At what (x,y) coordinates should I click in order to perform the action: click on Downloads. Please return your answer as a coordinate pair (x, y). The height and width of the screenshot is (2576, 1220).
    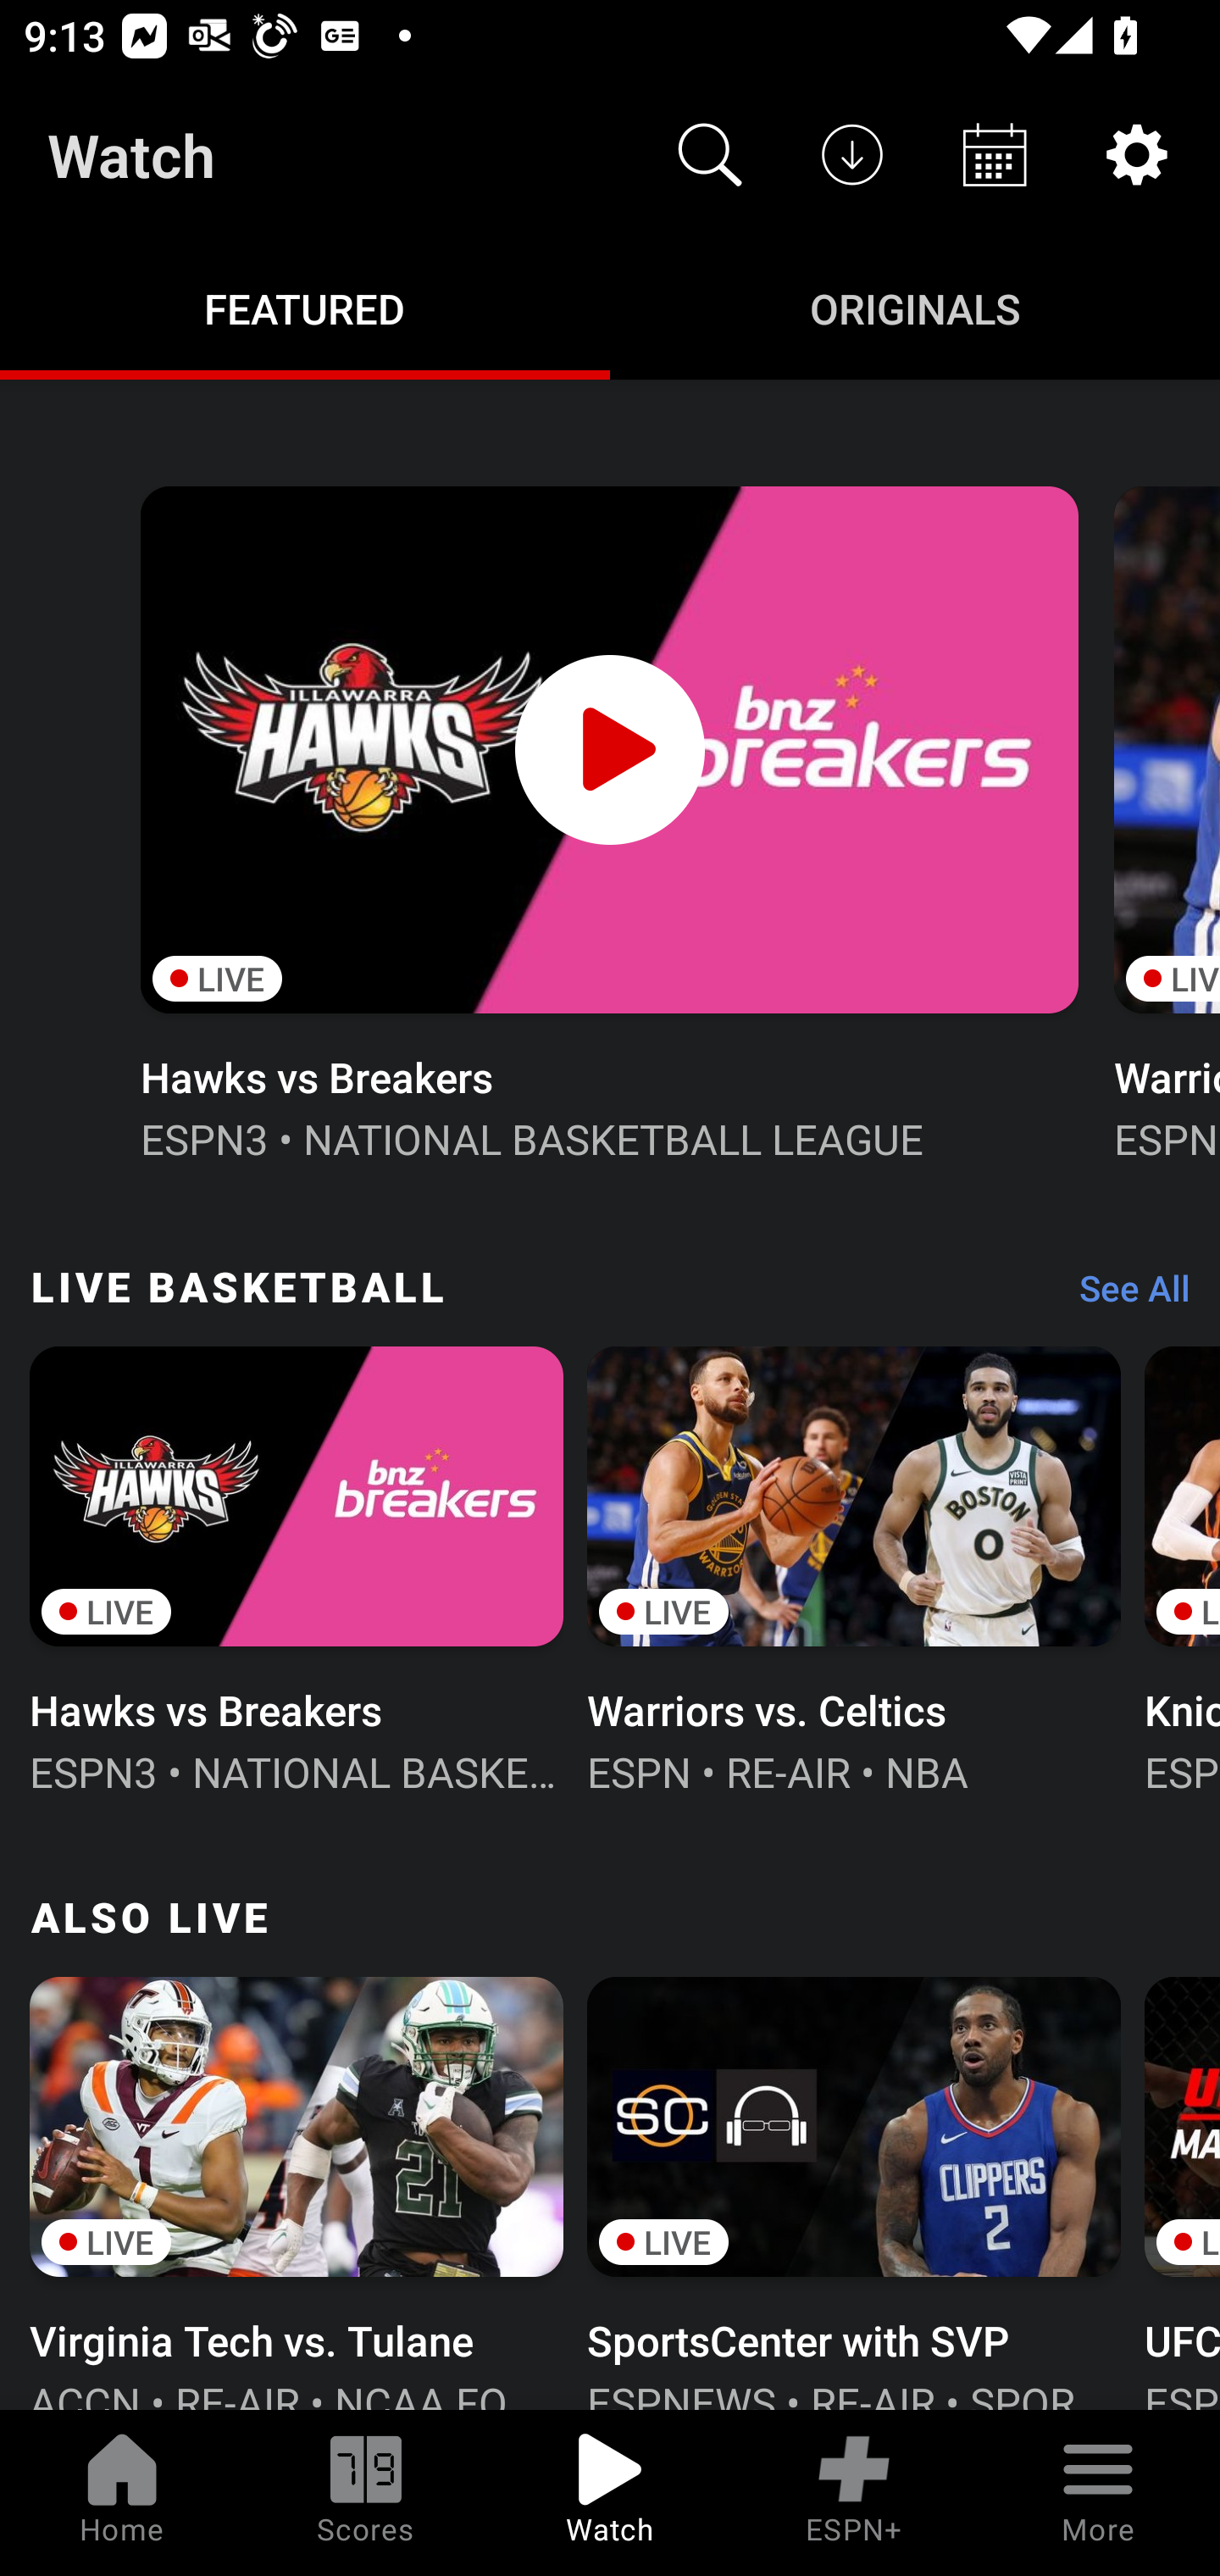
    Looking at the image, I should click on (852, 154).